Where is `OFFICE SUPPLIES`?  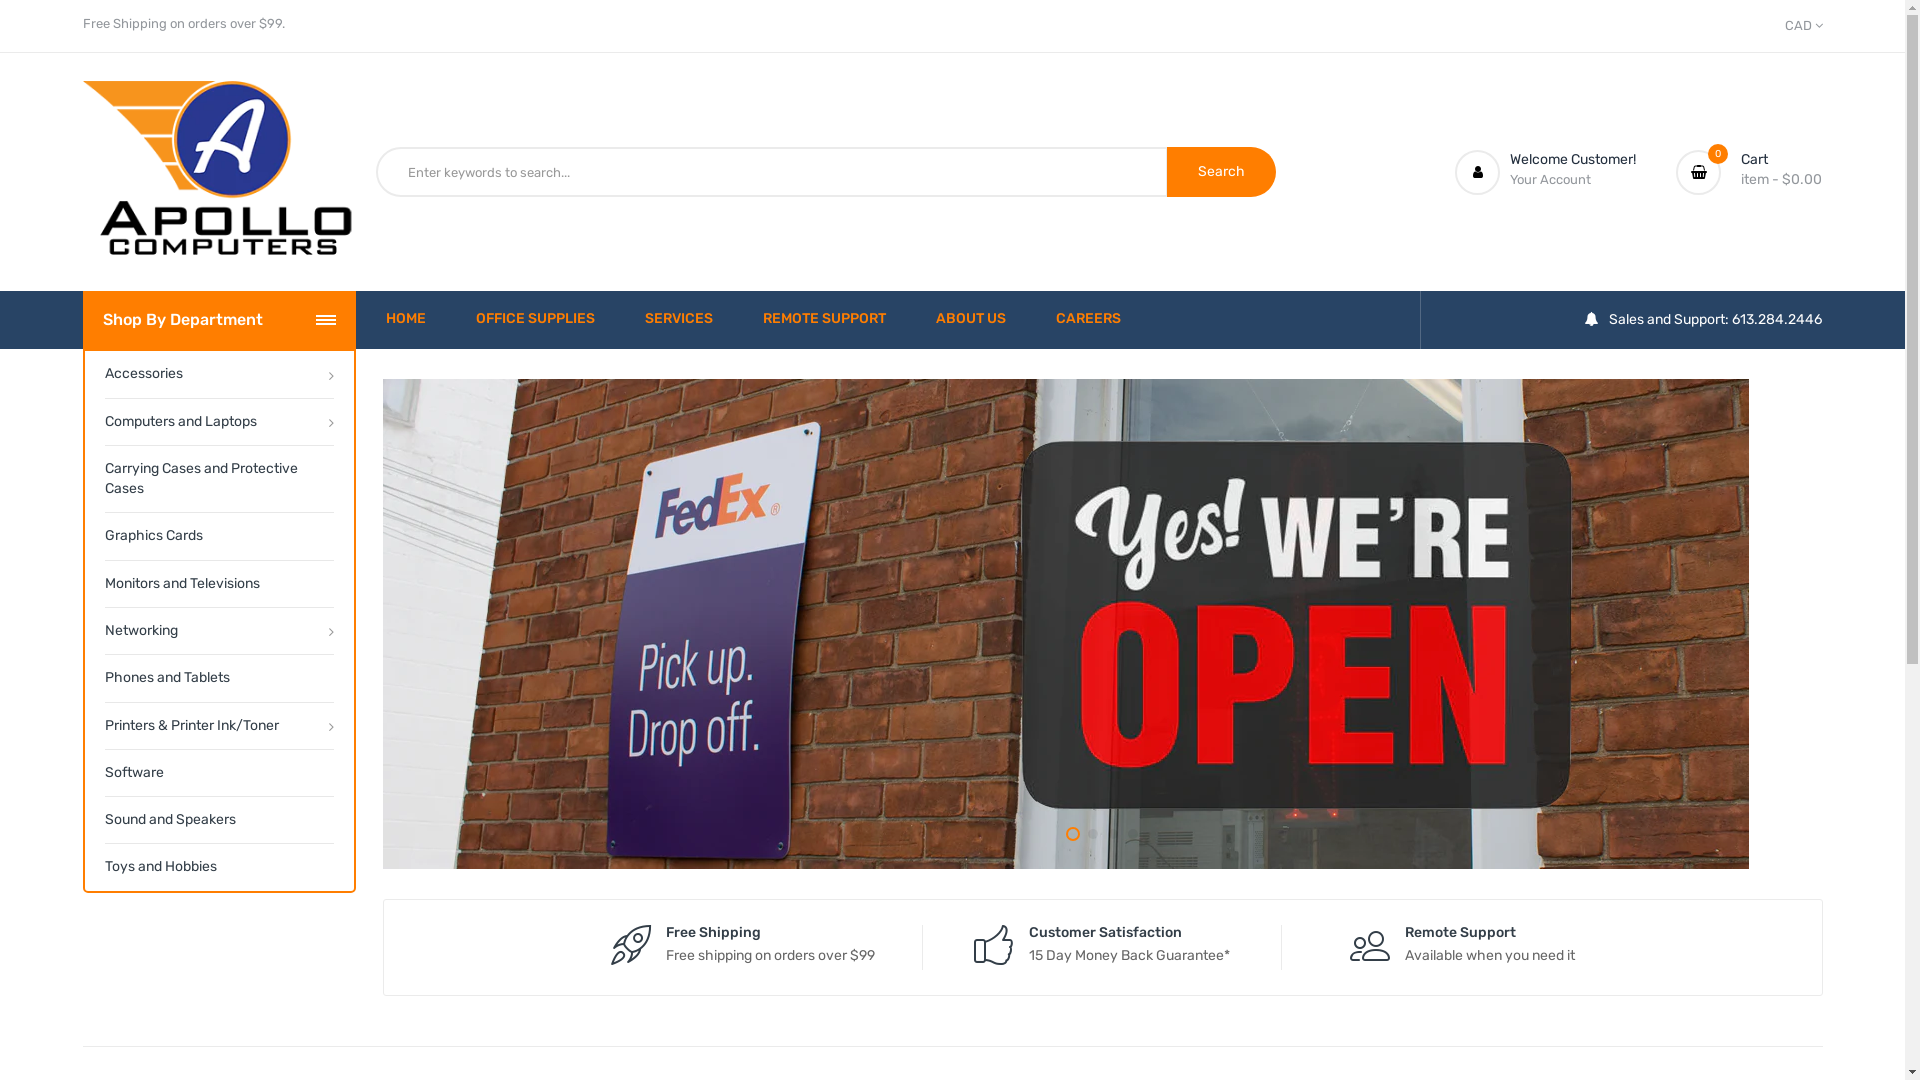 OFFICE SUPPLIES is located at coordinates (536, 320).